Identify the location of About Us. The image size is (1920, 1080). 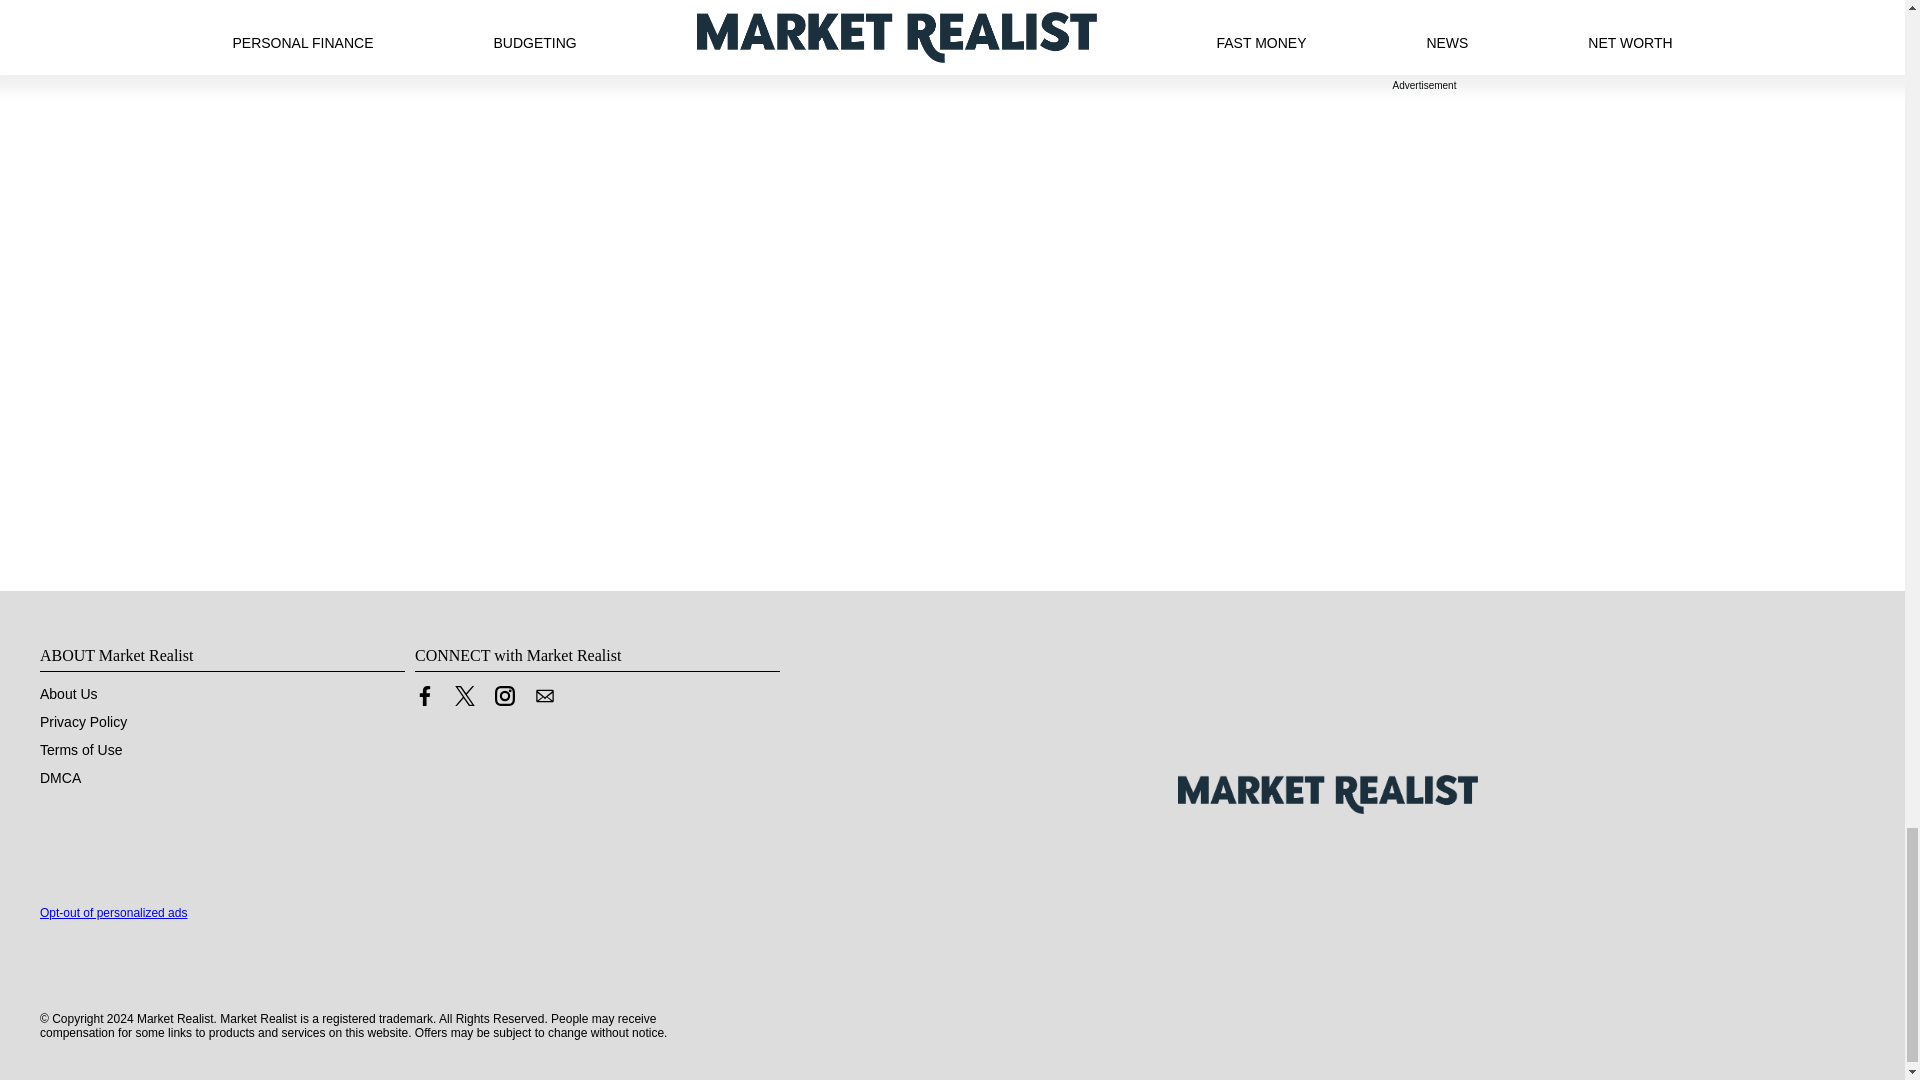
(68, 694).